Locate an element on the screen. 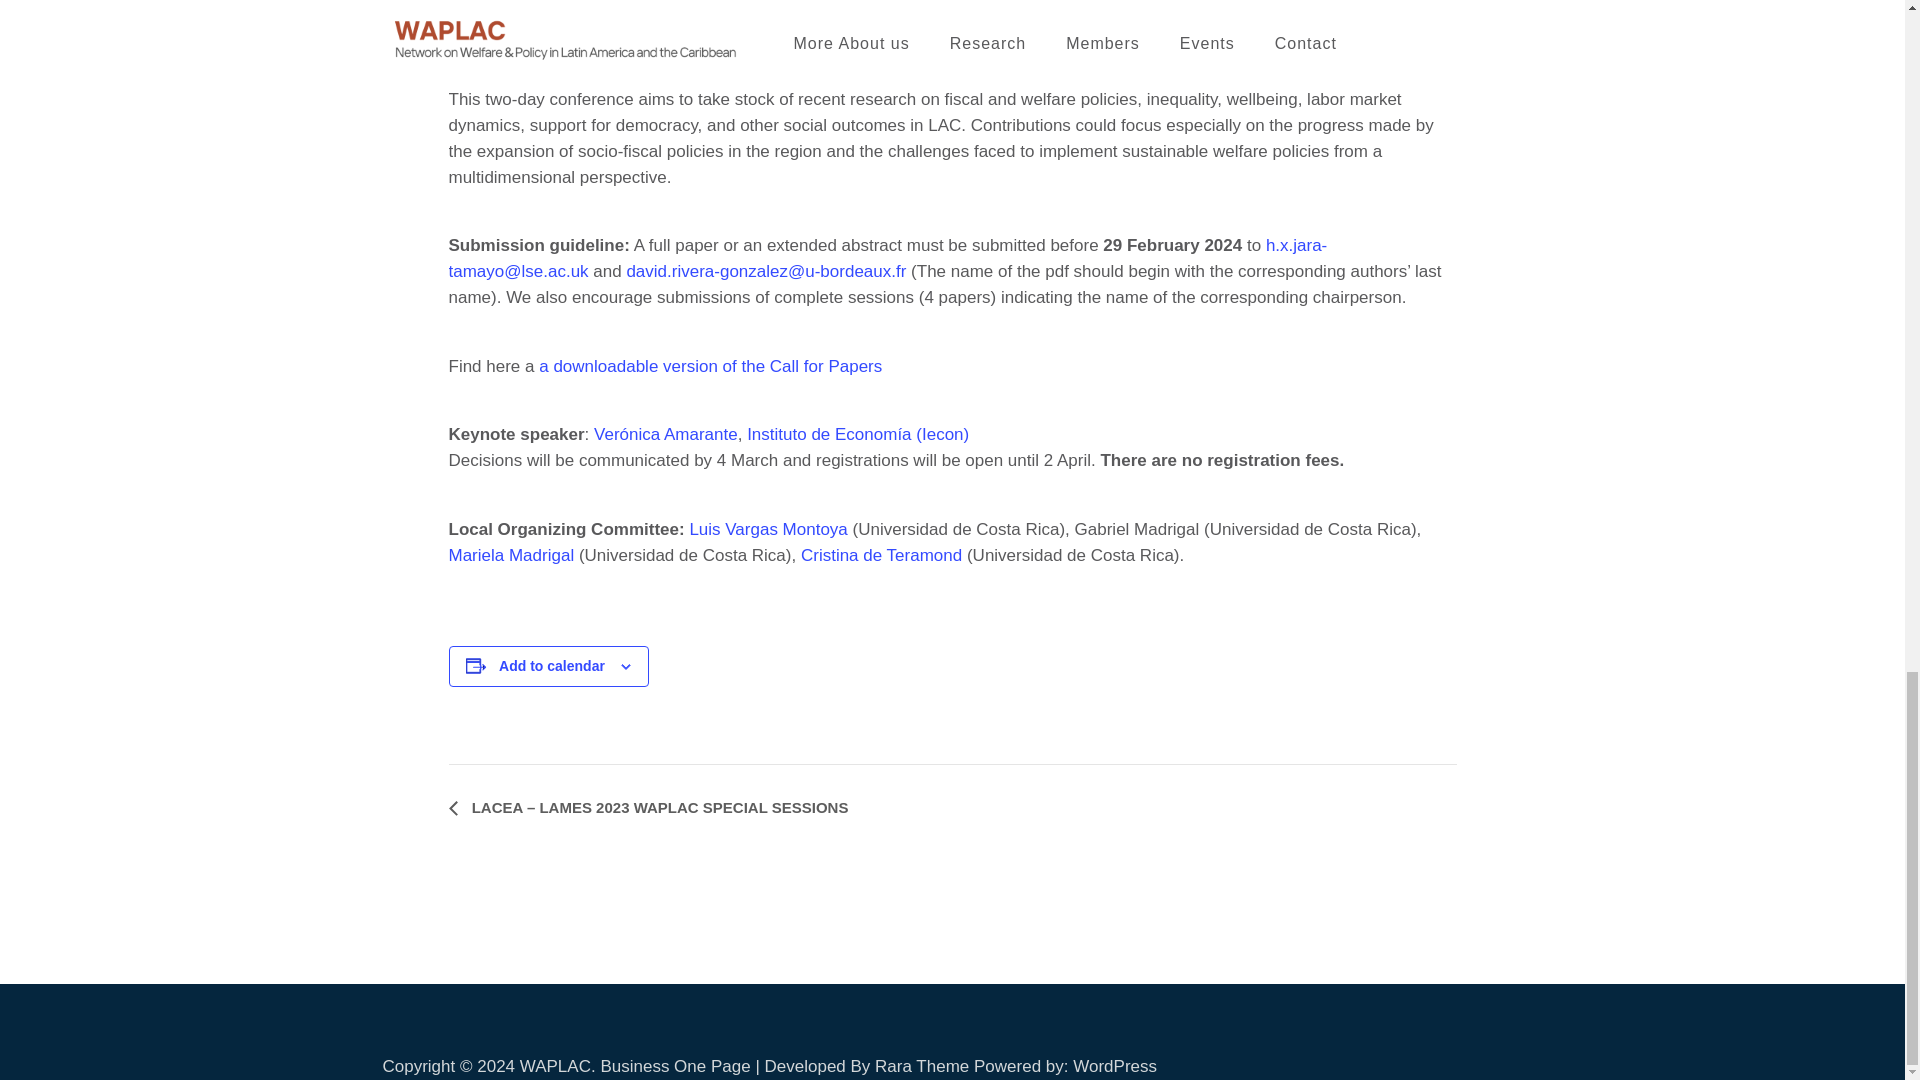  Cristina de Teramond is located at coordinates (880, 555).